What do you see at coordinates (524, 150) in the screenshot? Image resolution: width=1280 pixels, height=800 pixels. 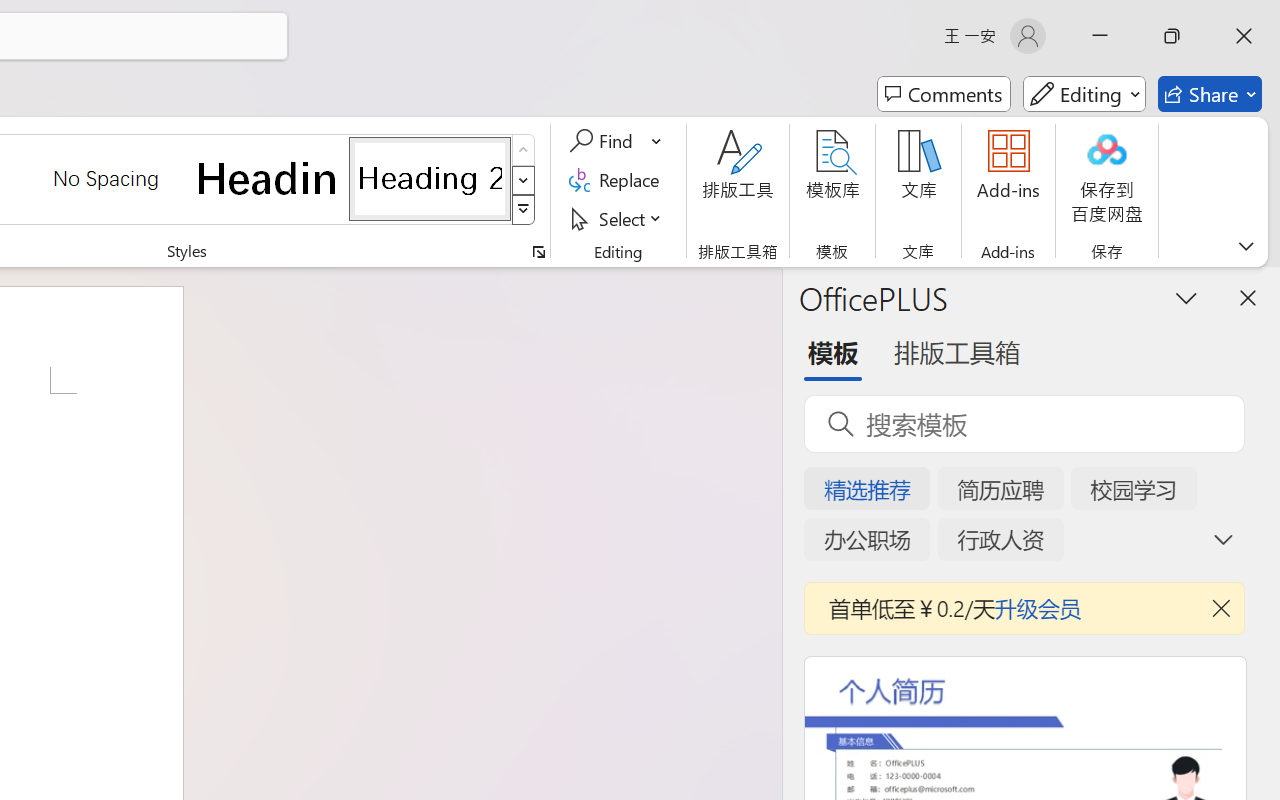 I see `Row up` at bounding box center [524, 150].